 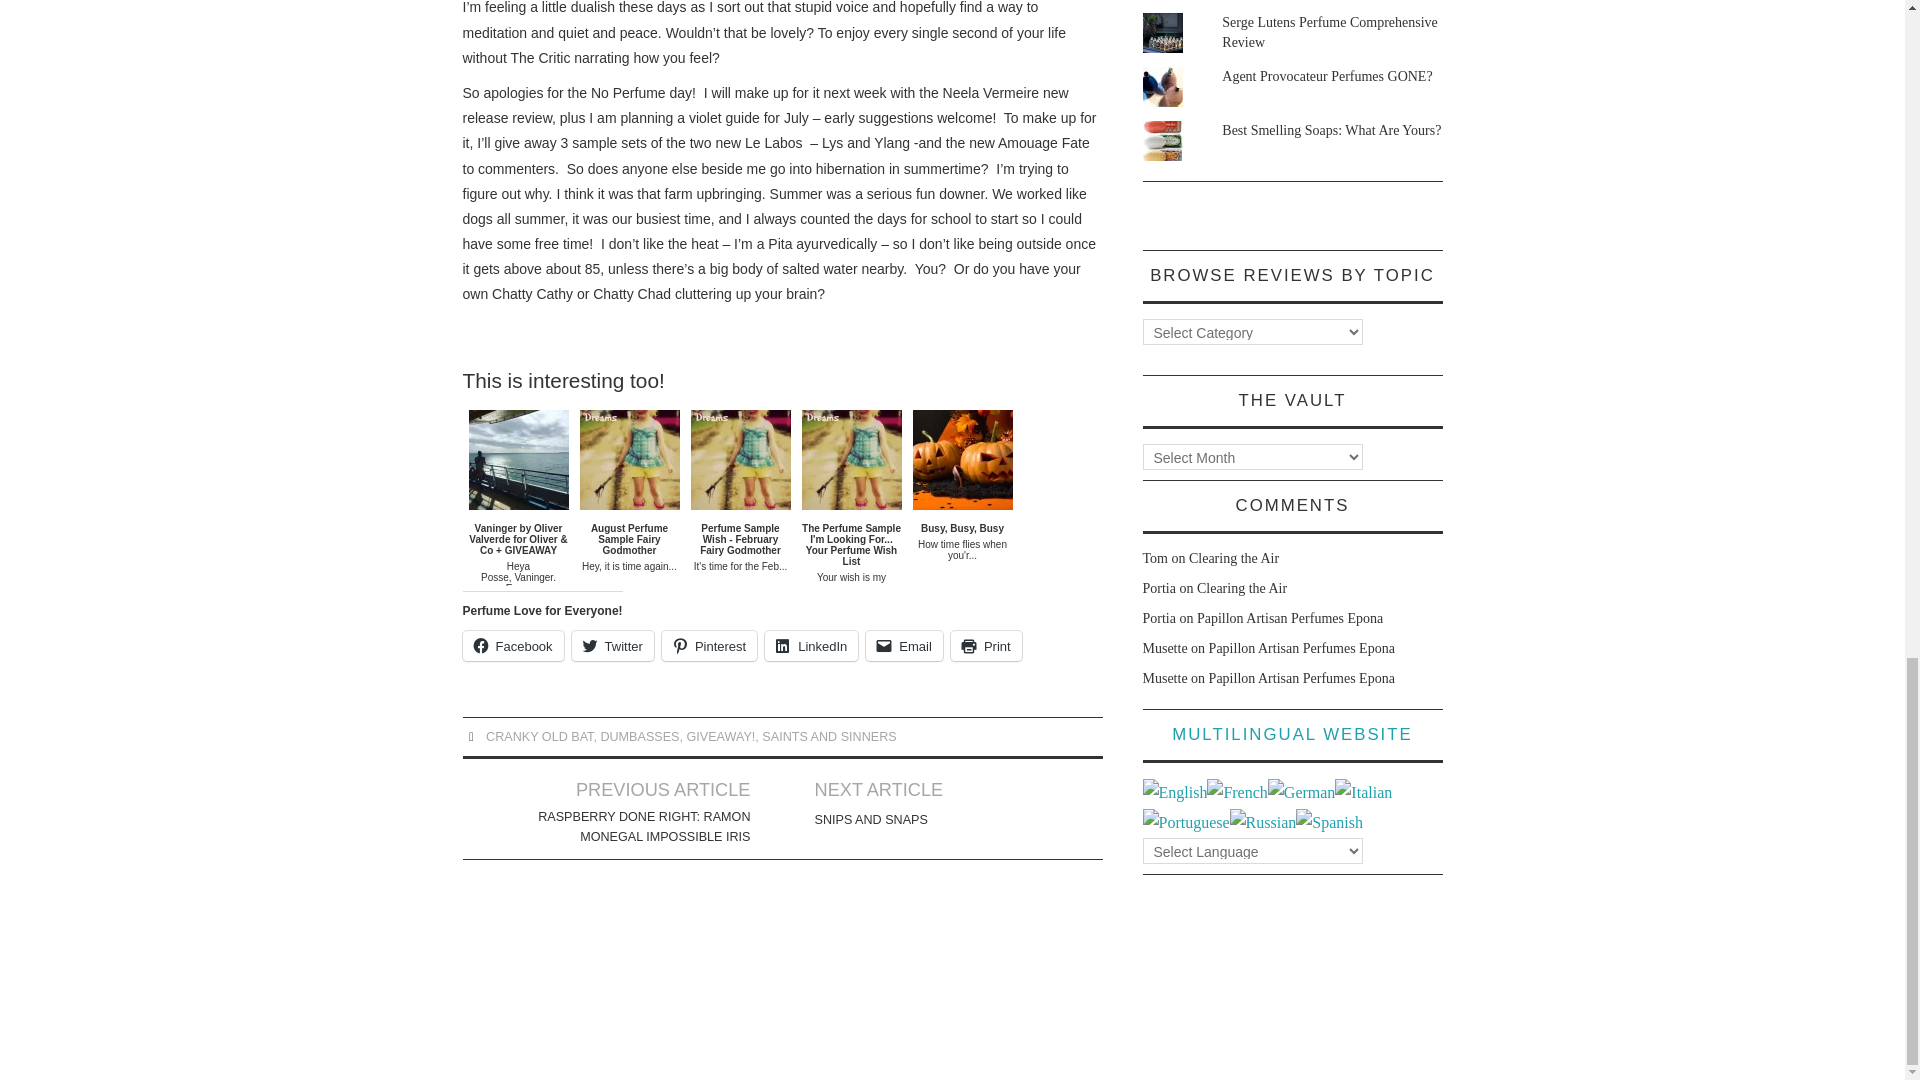 What do you see at coordinates (829, 737) in the screenshot?
I see `SAINTS AND SINNERS` at bounding box center [829, 737].